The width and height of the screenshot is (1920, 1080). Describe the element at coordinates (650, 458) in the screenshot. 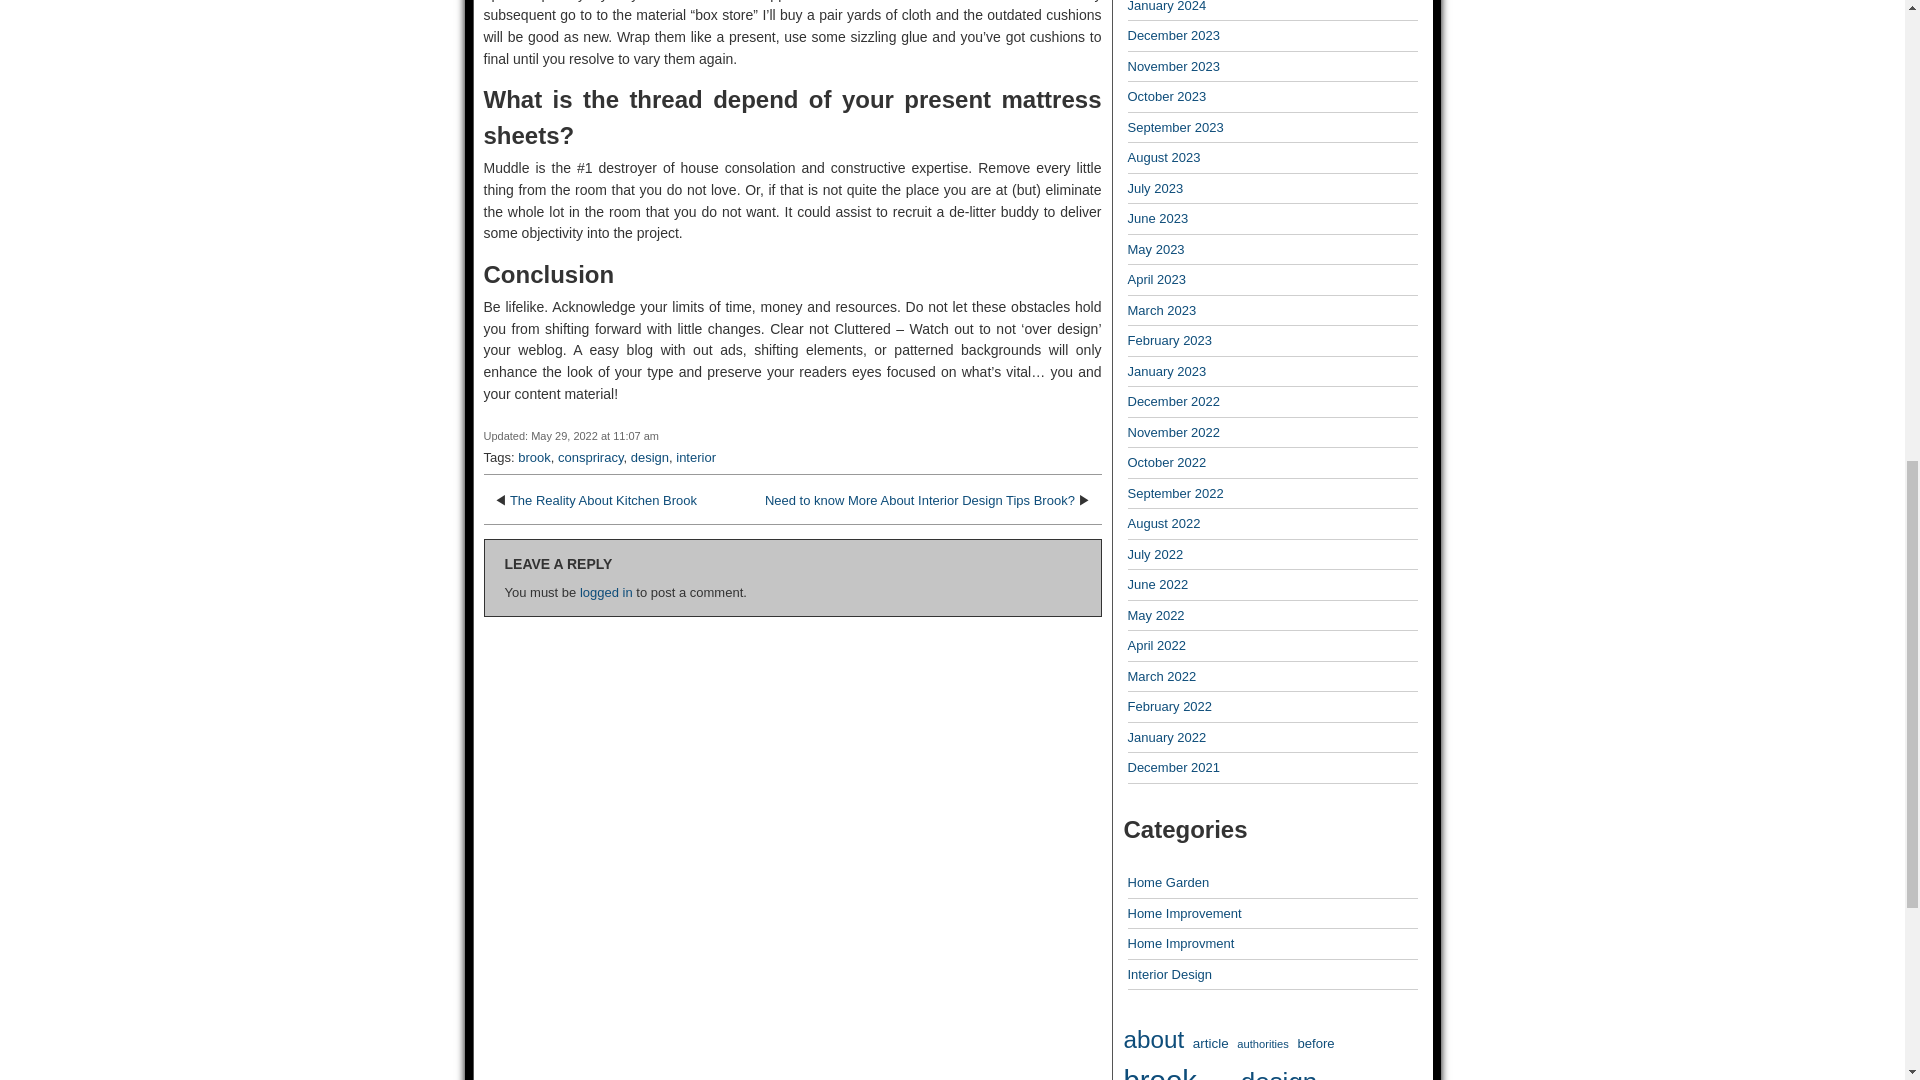

I see `design` at that location.